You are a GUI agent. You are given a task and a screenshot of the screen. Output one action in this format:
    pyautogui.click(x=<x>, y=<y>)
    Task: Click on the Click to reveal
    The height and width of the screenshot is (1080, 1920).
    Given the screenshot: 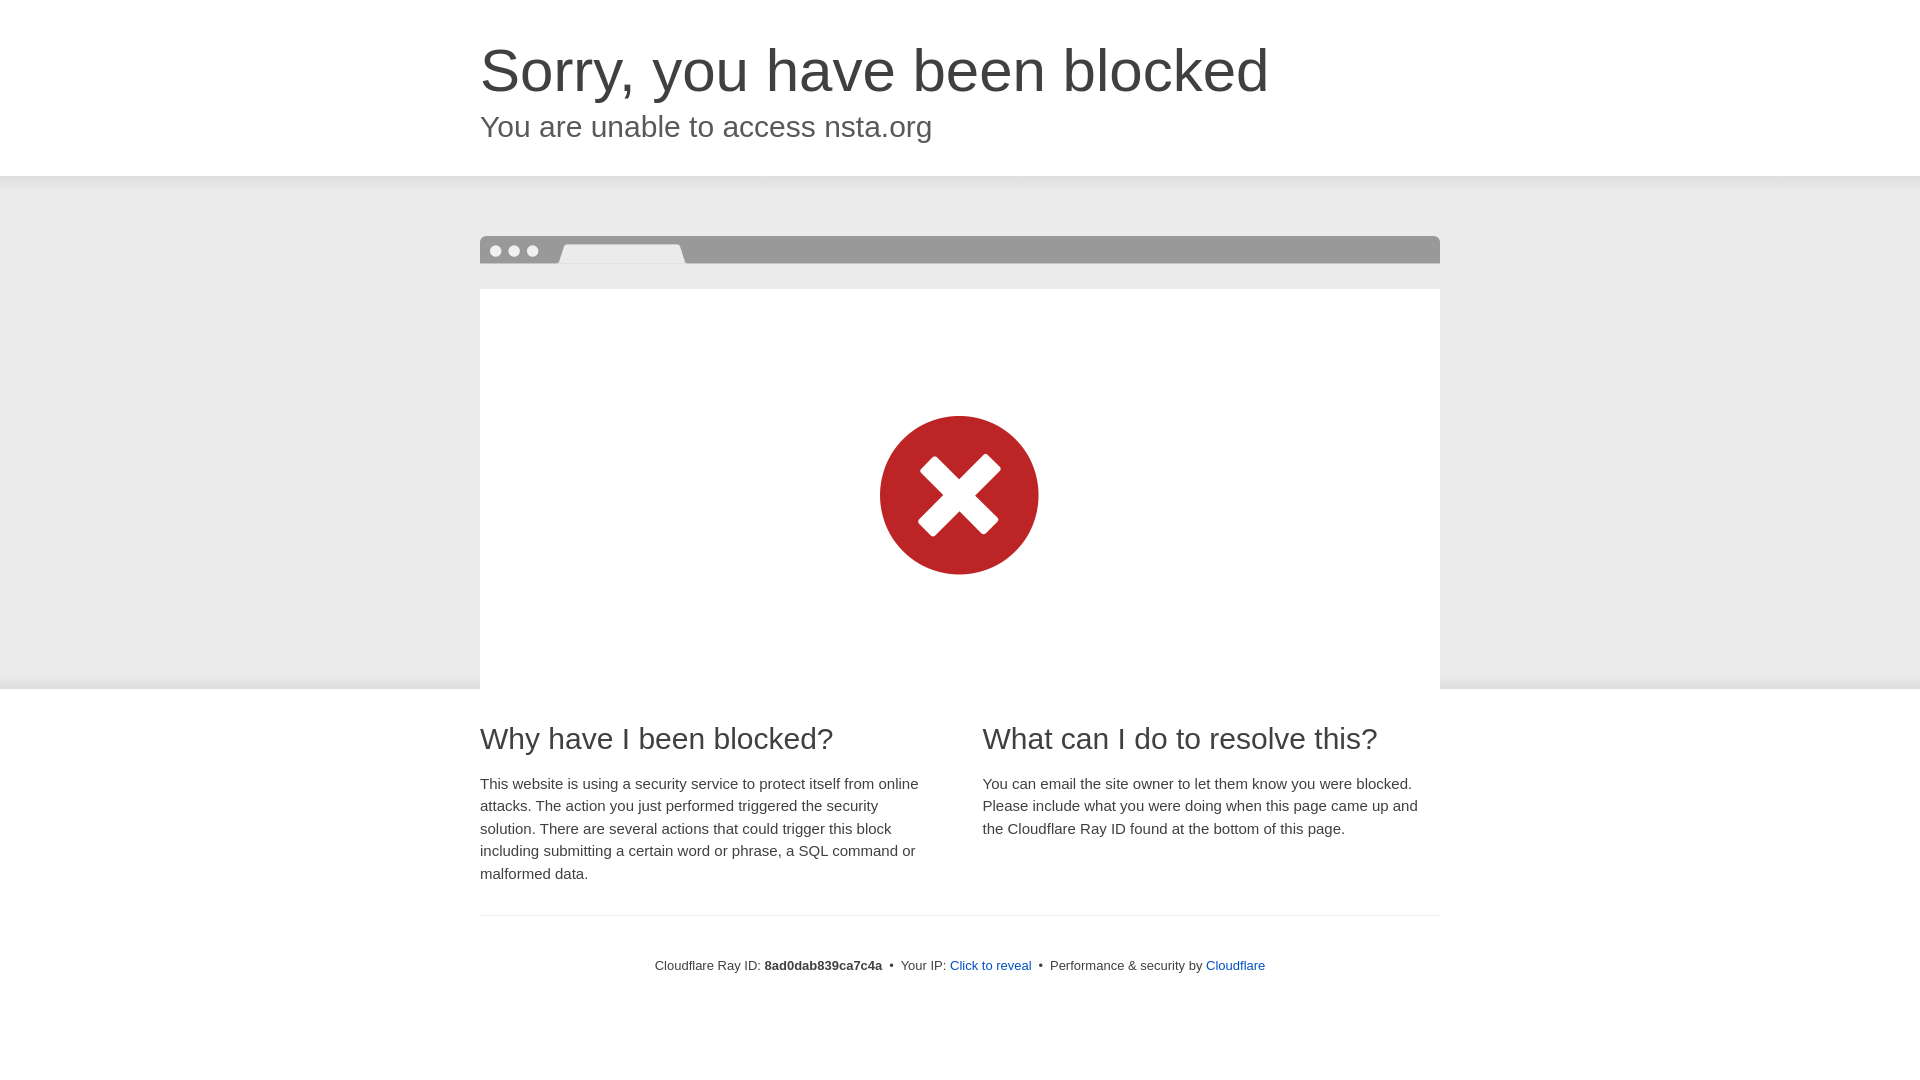 What is the action you would take?
    pyautogui.click(x=991, y=966)
    